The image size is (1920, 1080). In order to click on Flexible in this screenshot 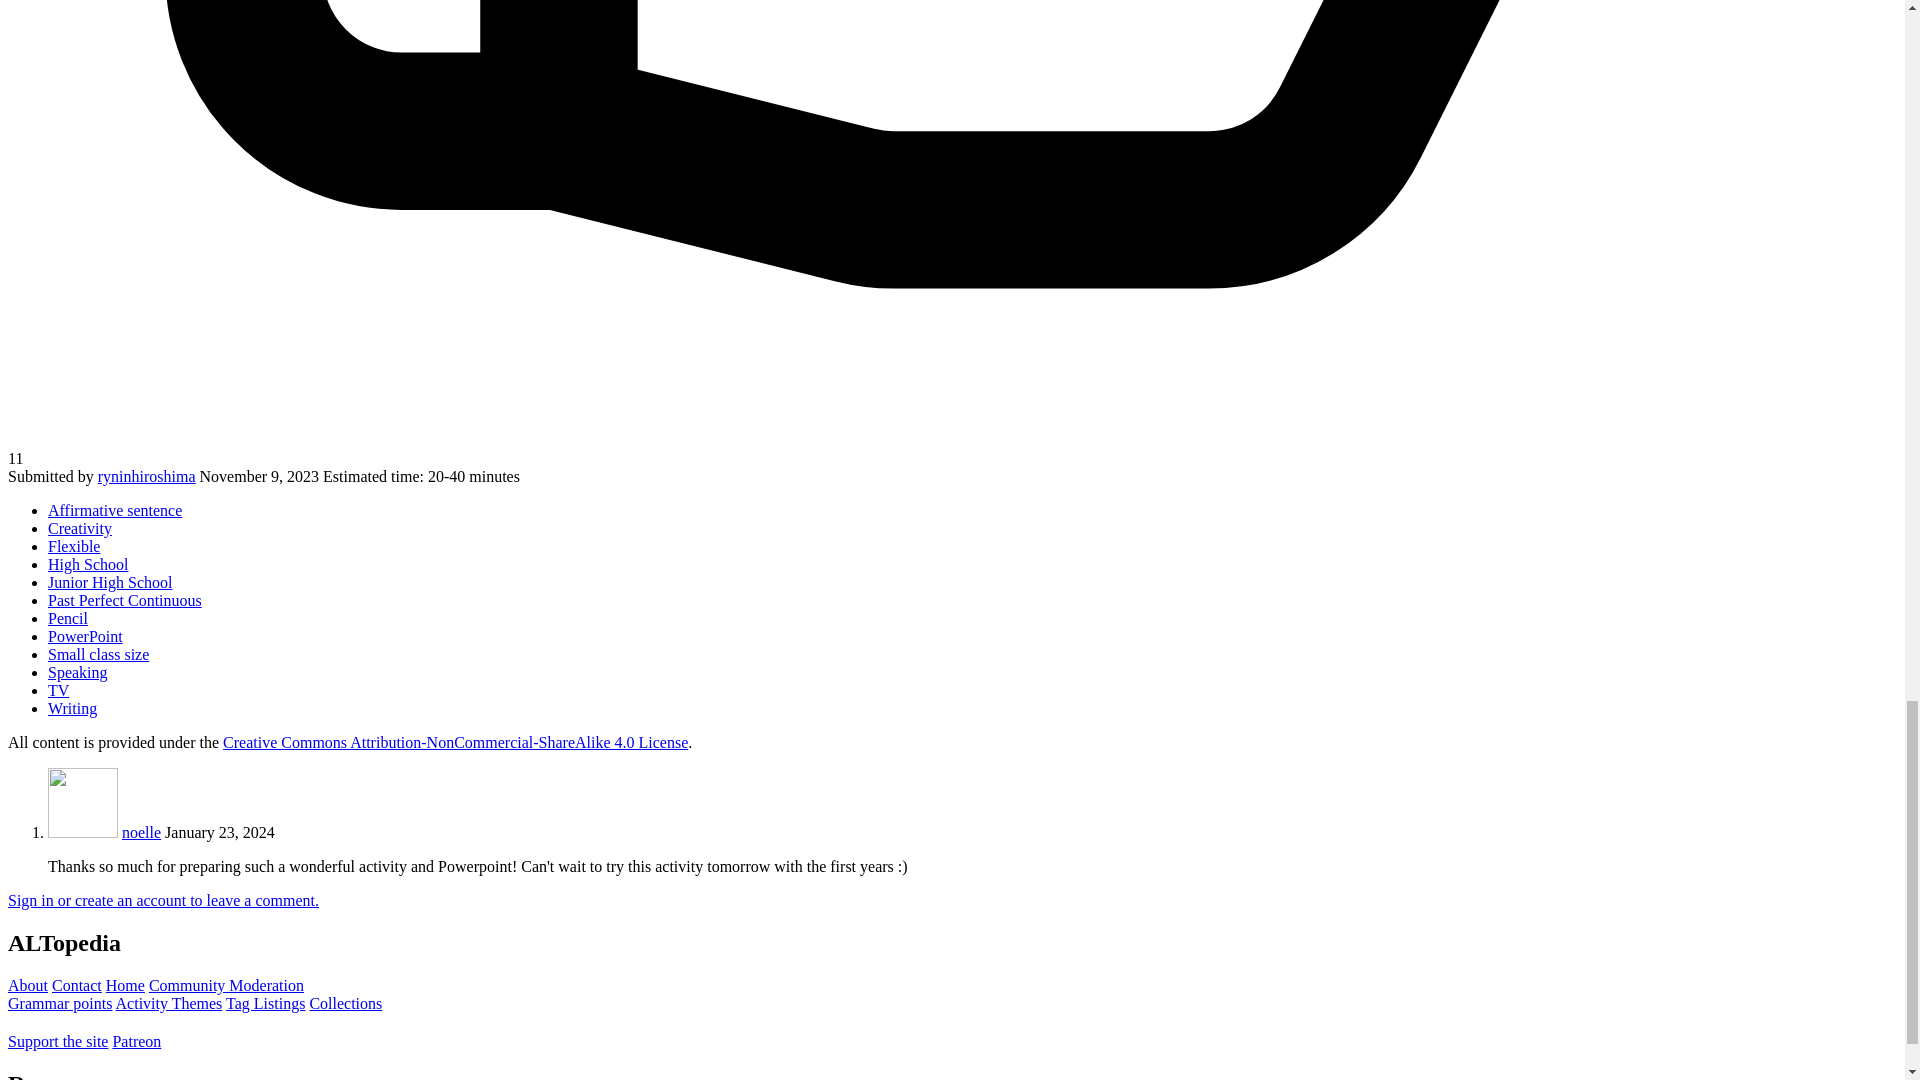, I will do `click(74, 546)`.